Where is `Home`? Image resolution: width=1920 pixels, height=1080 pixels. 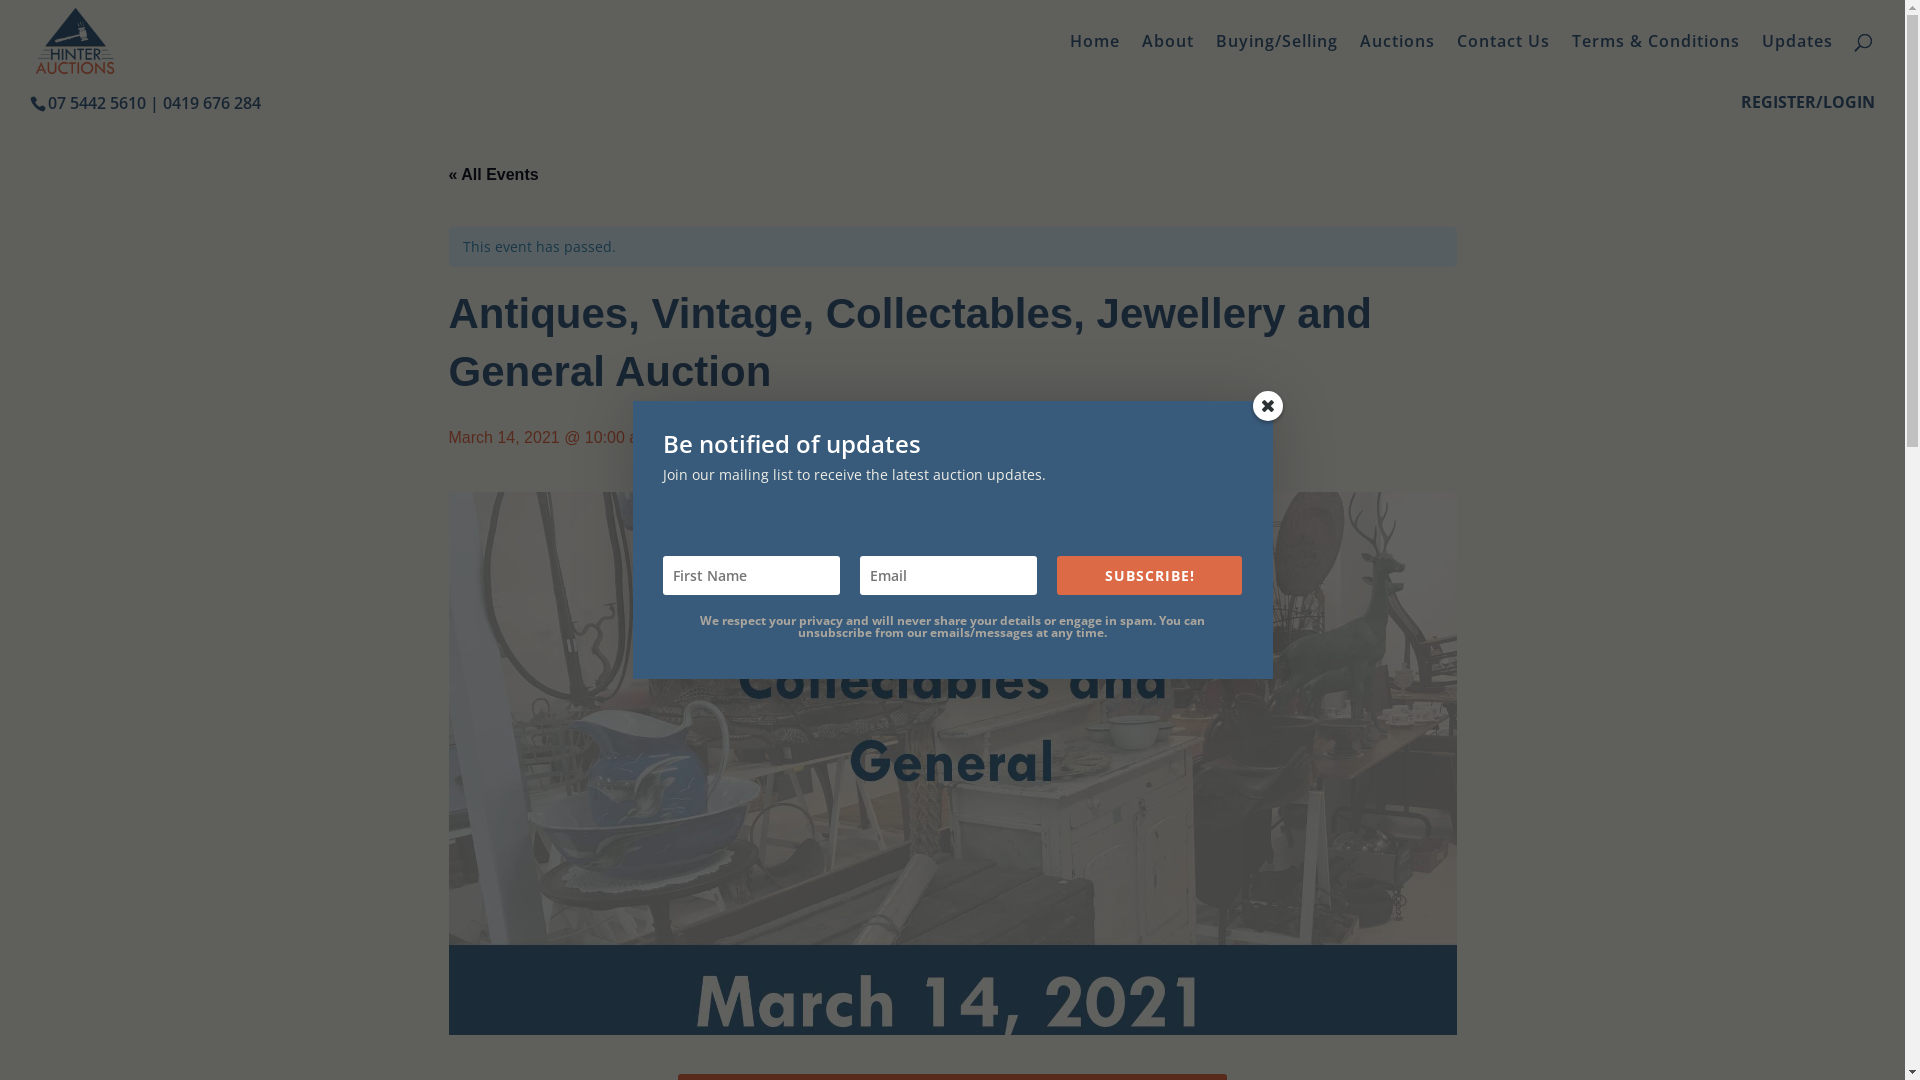
Home is located at coordinates (1095, 58).